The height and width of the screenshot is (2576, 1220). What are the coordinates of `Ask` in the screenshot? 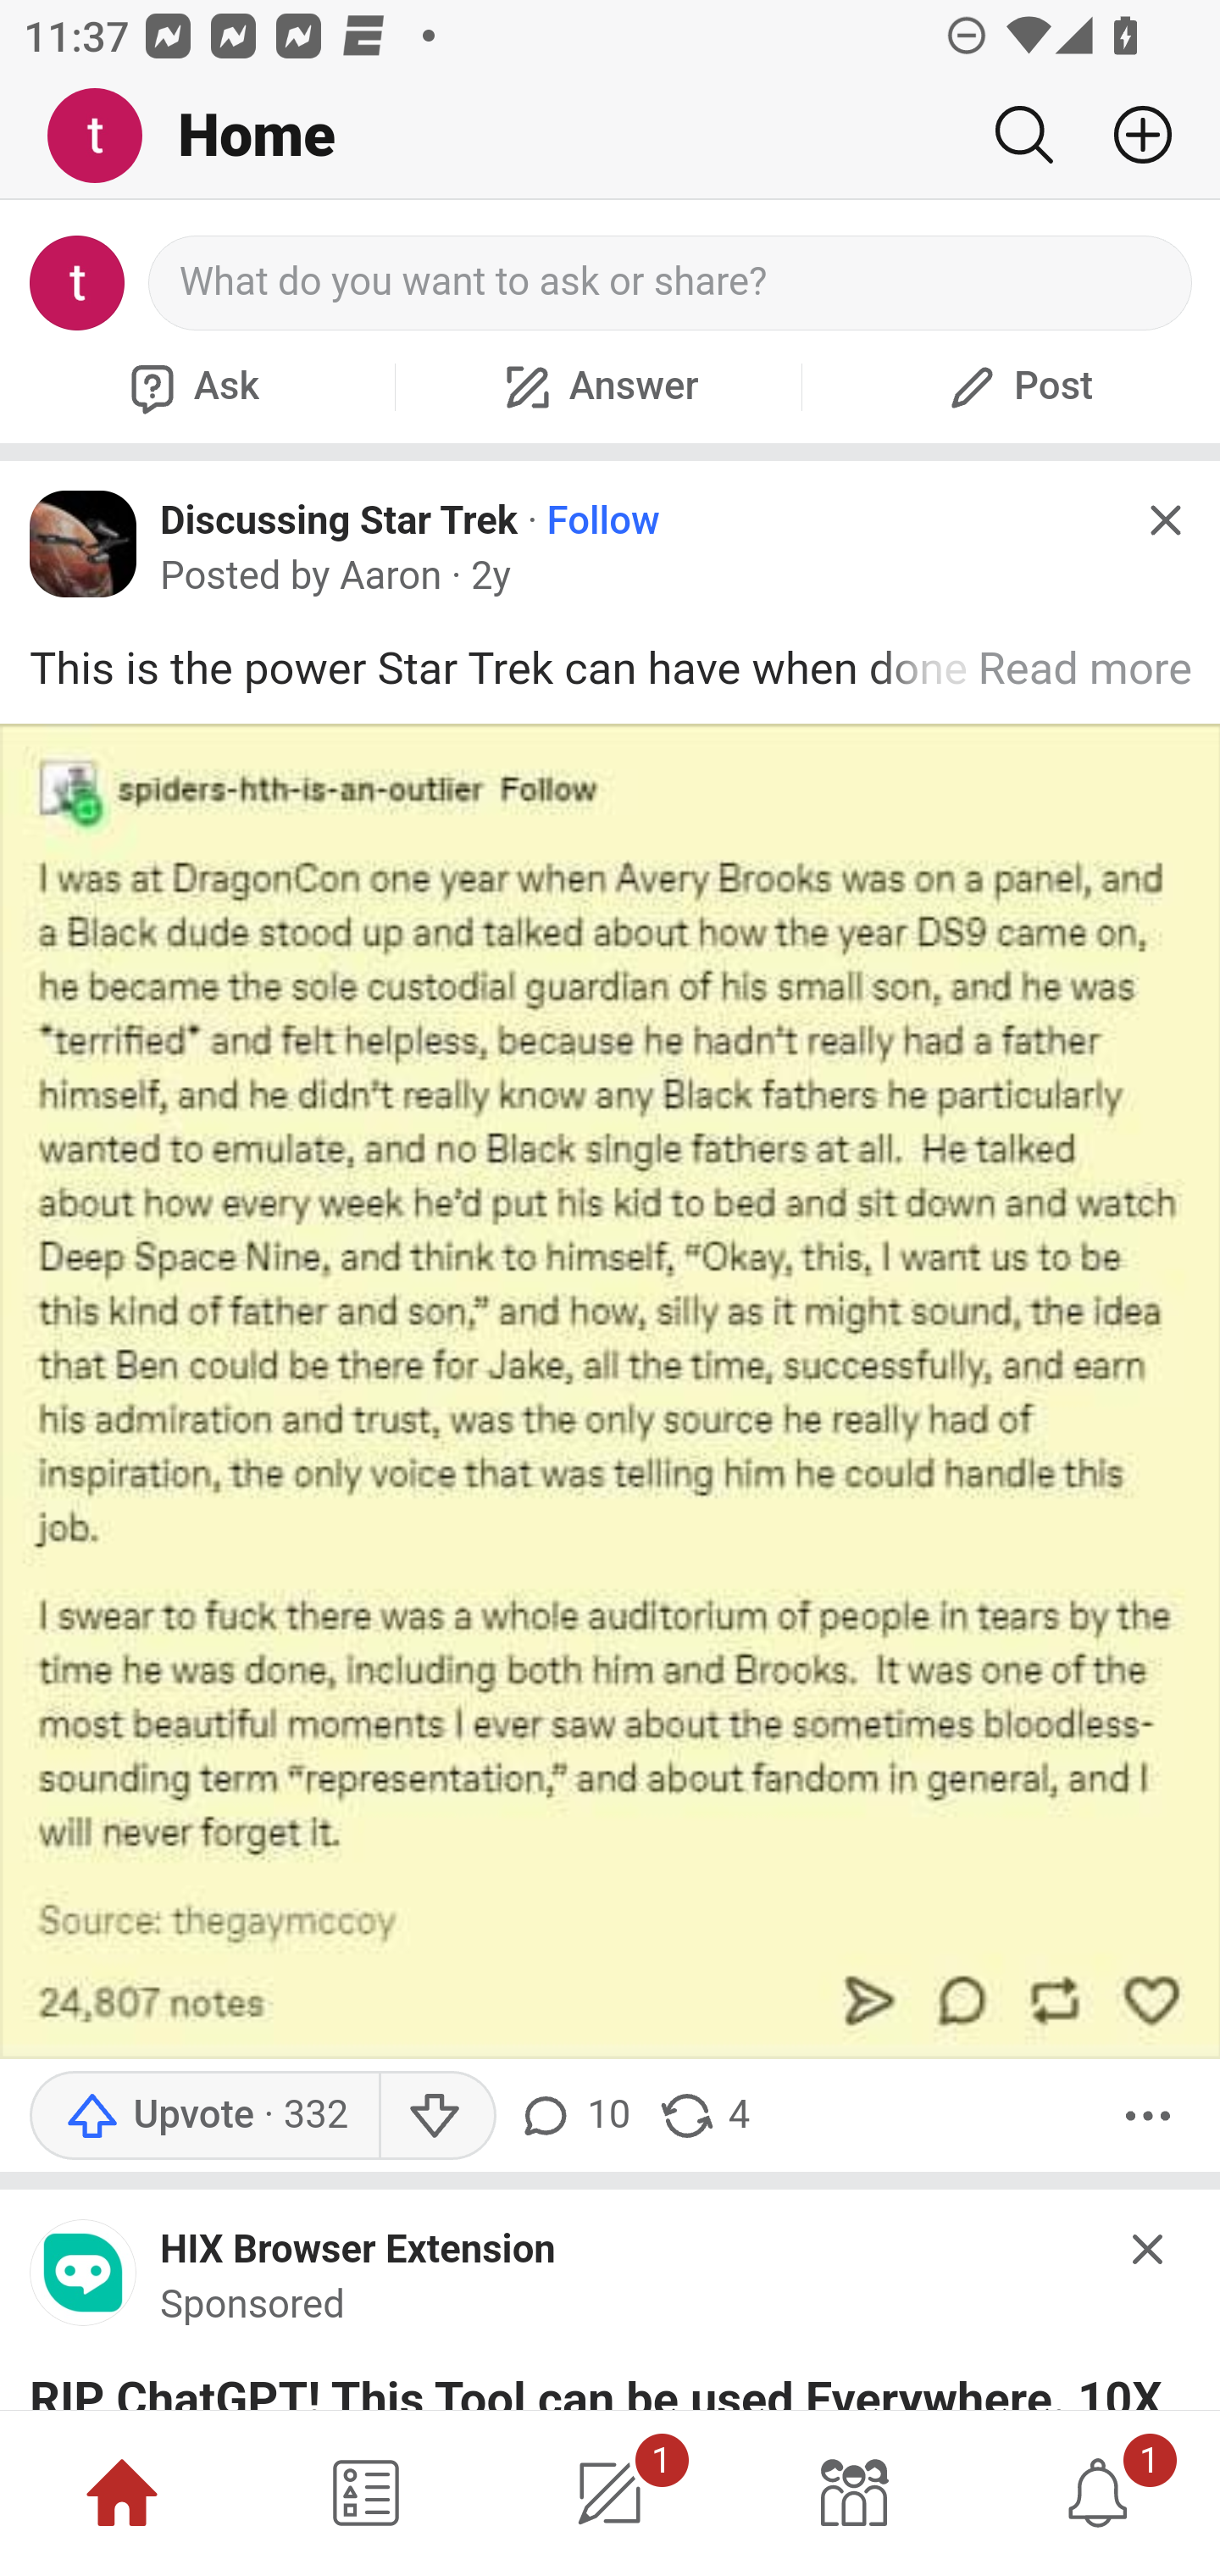 It's located at (191, 386).